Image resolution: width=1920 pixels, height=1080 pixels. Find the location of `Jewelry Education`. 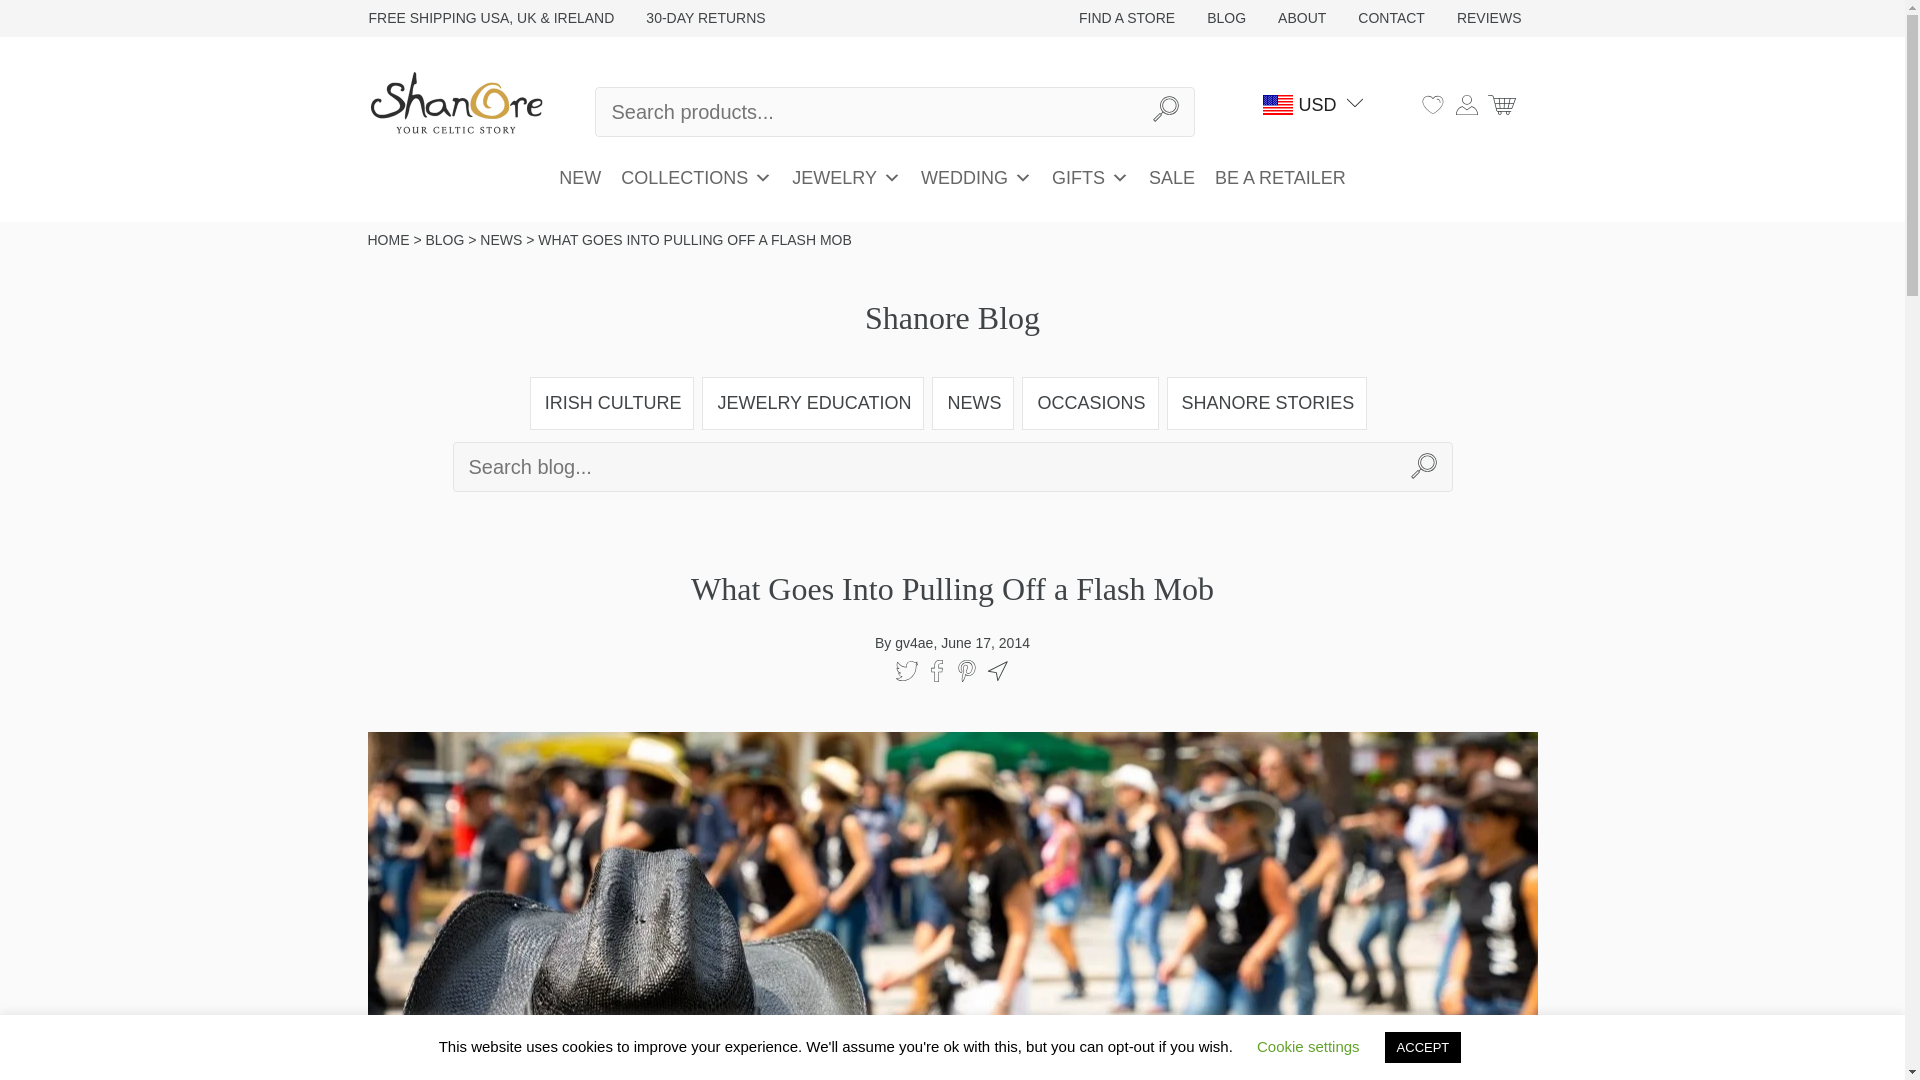

Jewelry Education is located at coordinates (812, 404).